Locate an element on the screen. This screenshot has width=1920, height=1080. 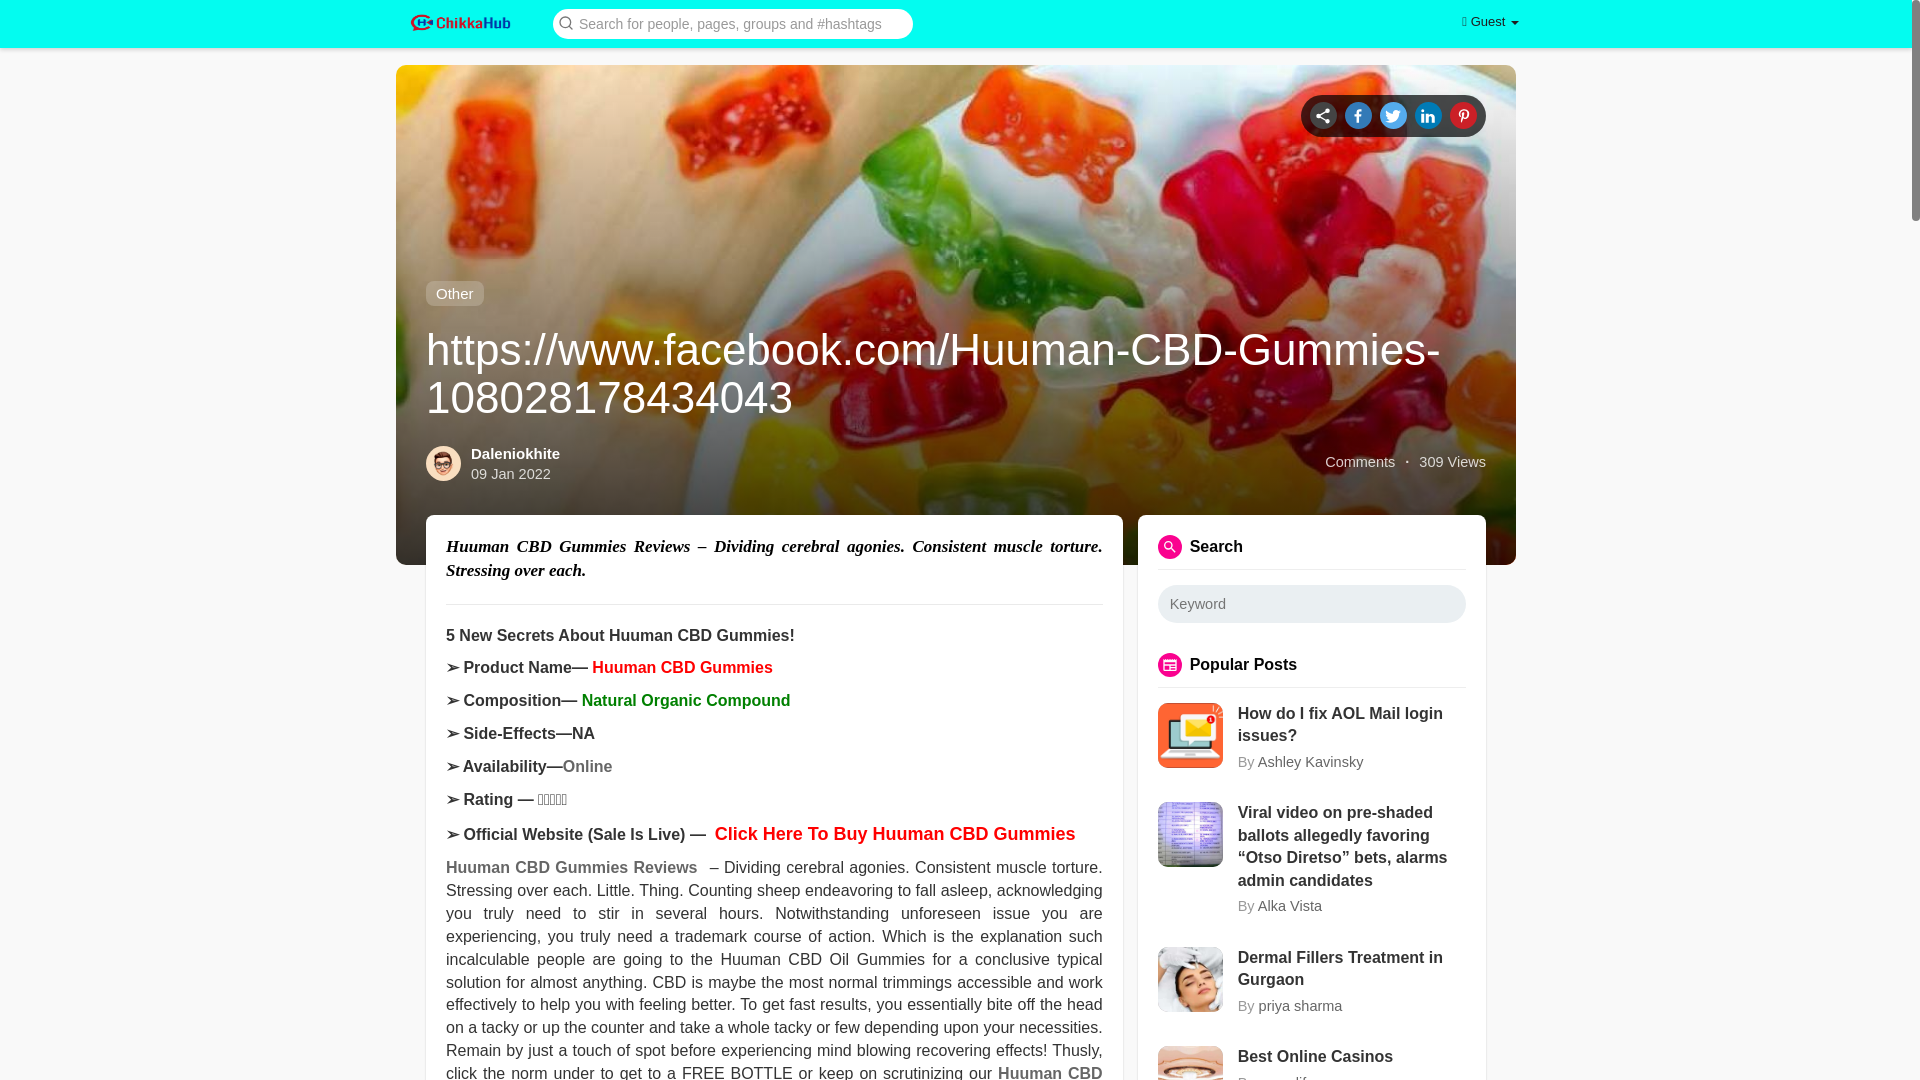
Facebook is located at coordinates (1358, 114).